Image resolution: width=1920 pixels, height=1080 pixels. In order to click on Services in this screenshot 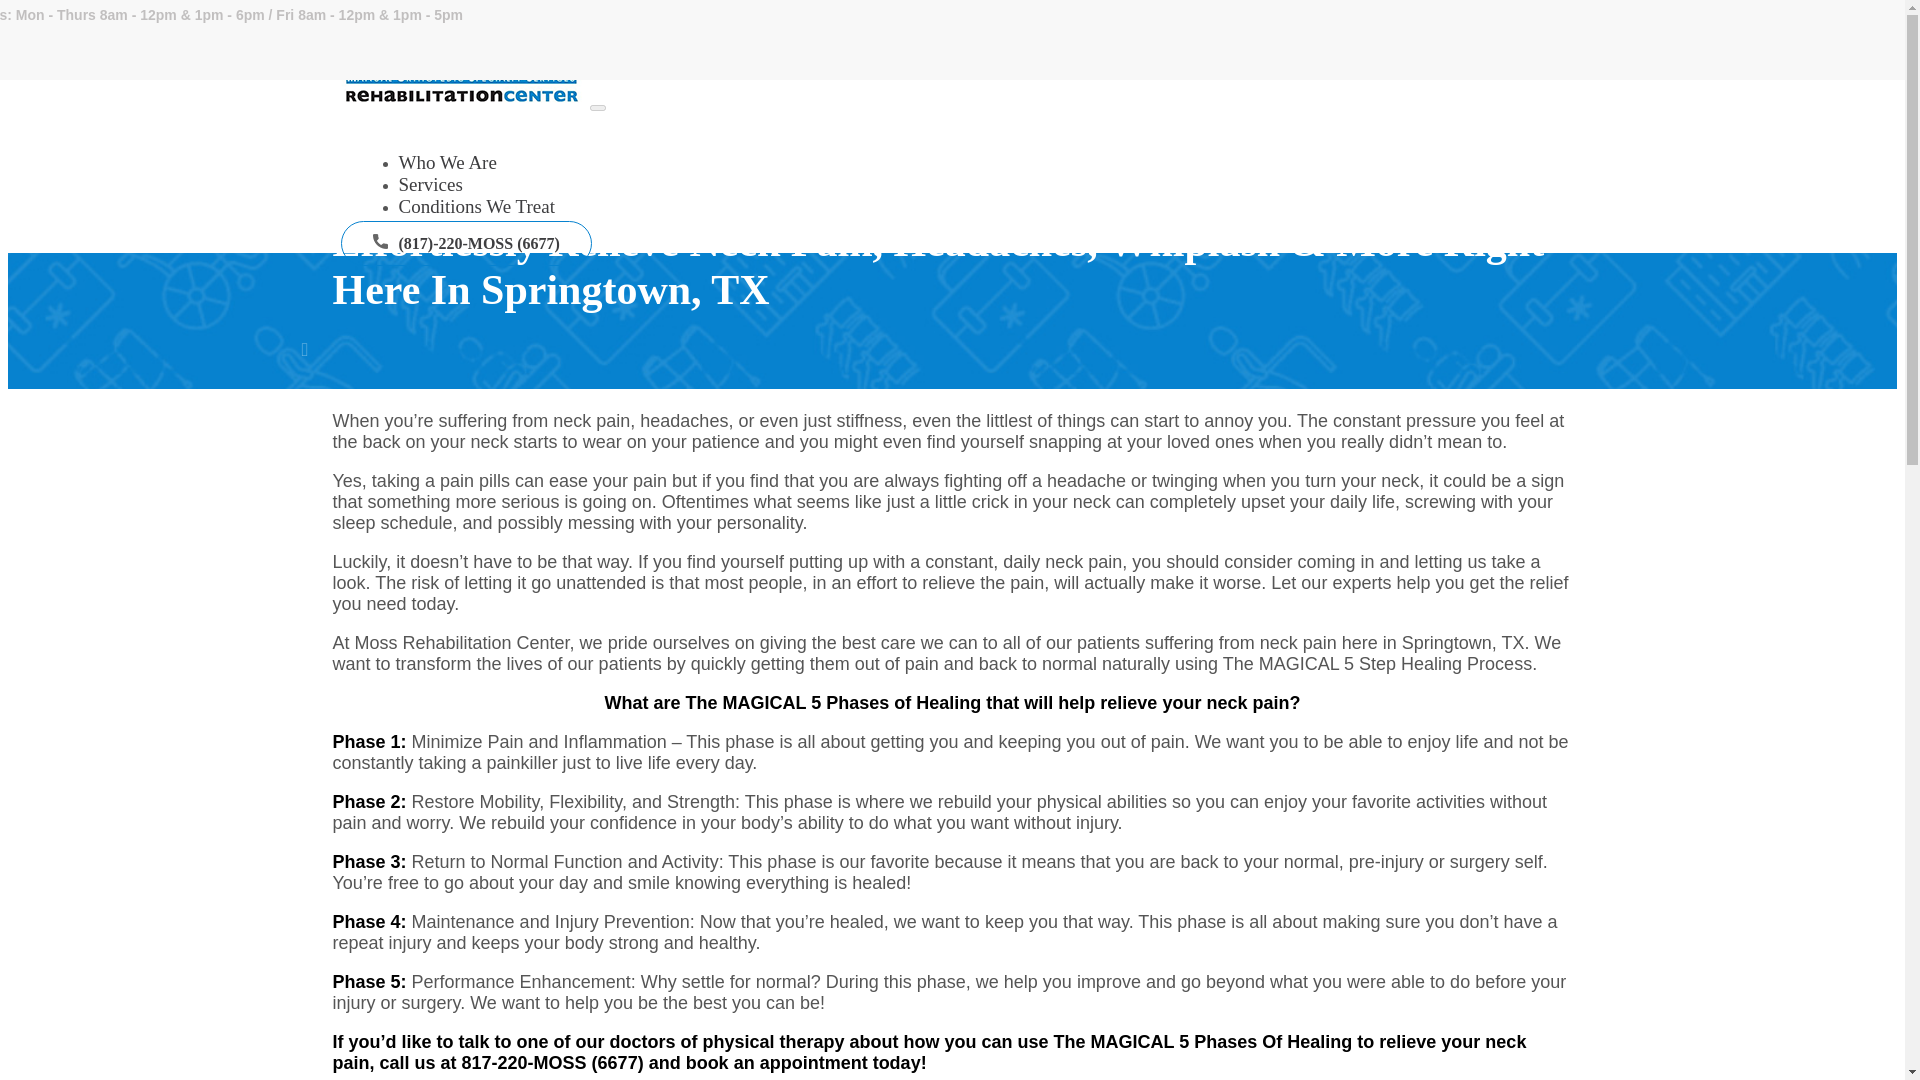, I will do `click(430, 184)`.